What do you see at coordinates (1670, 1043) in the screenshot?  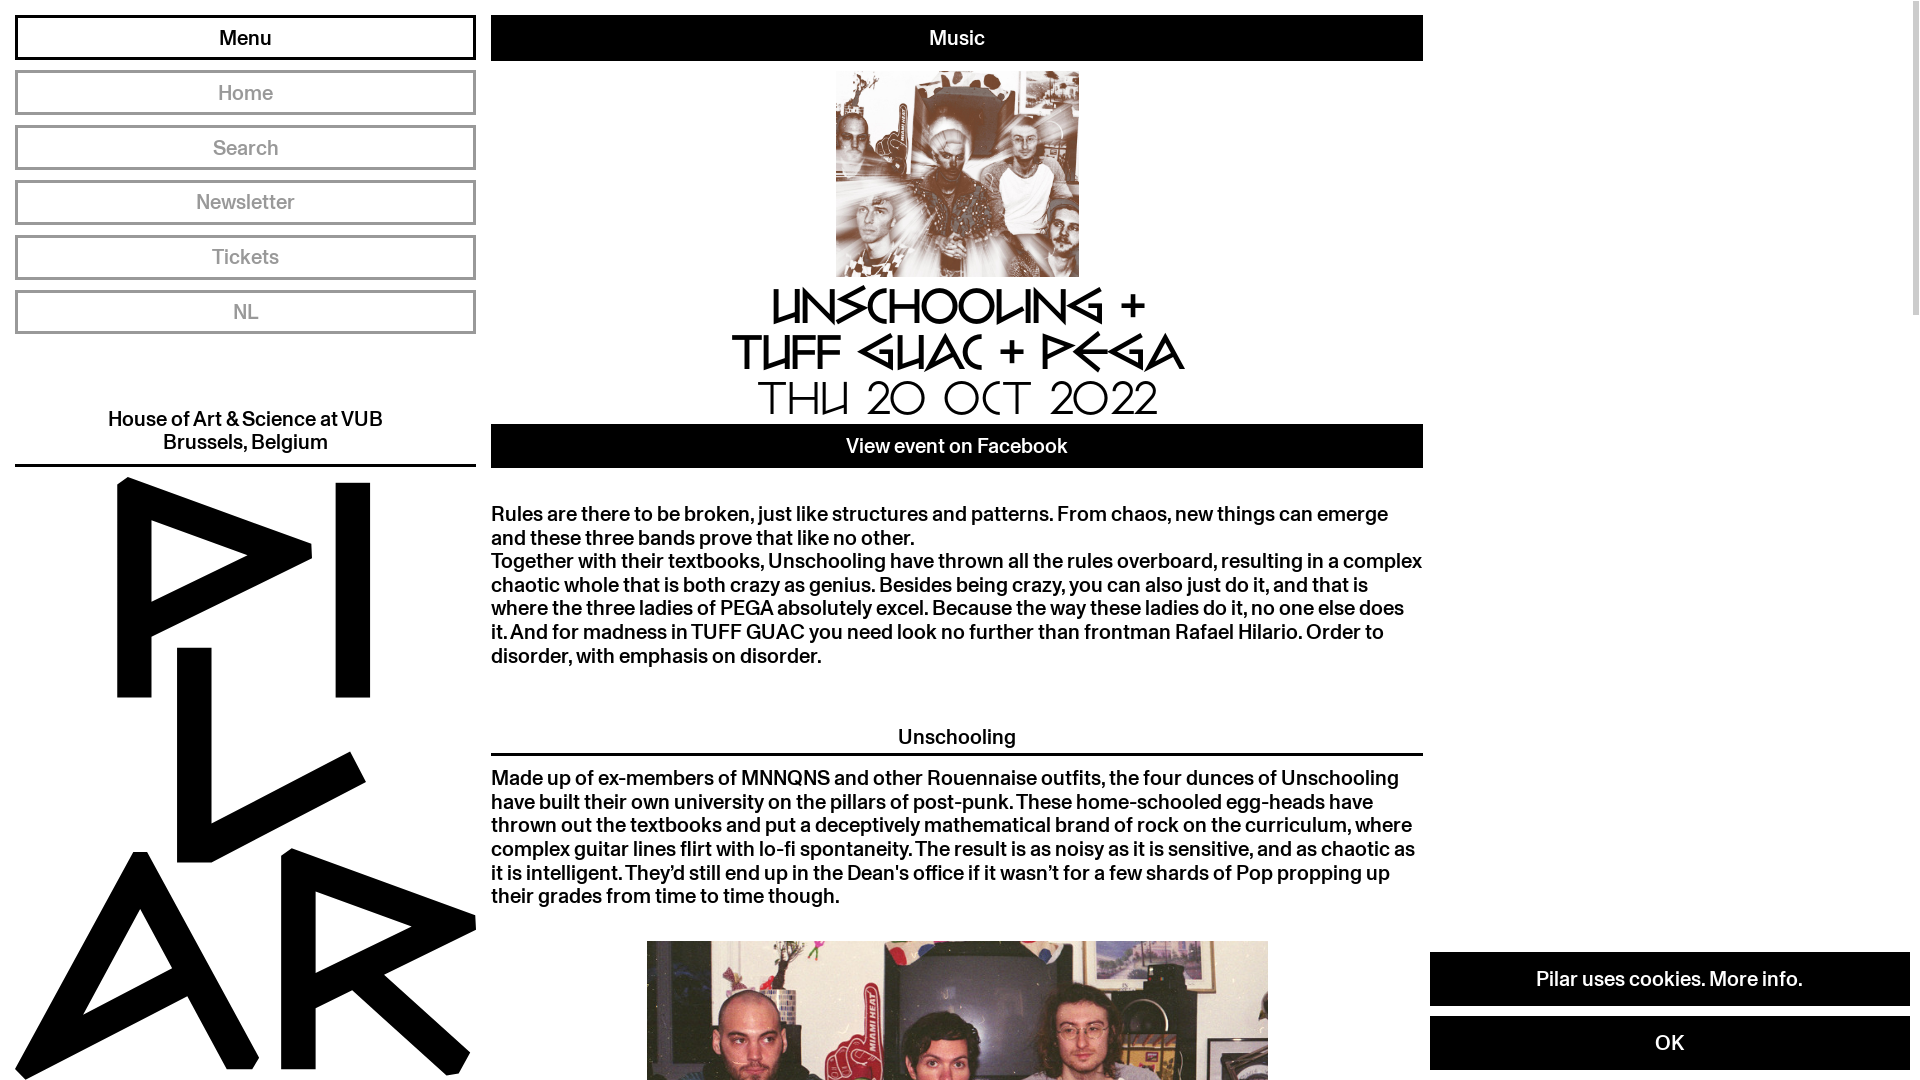 I see `OK` at bounding box center [1670, 1043].